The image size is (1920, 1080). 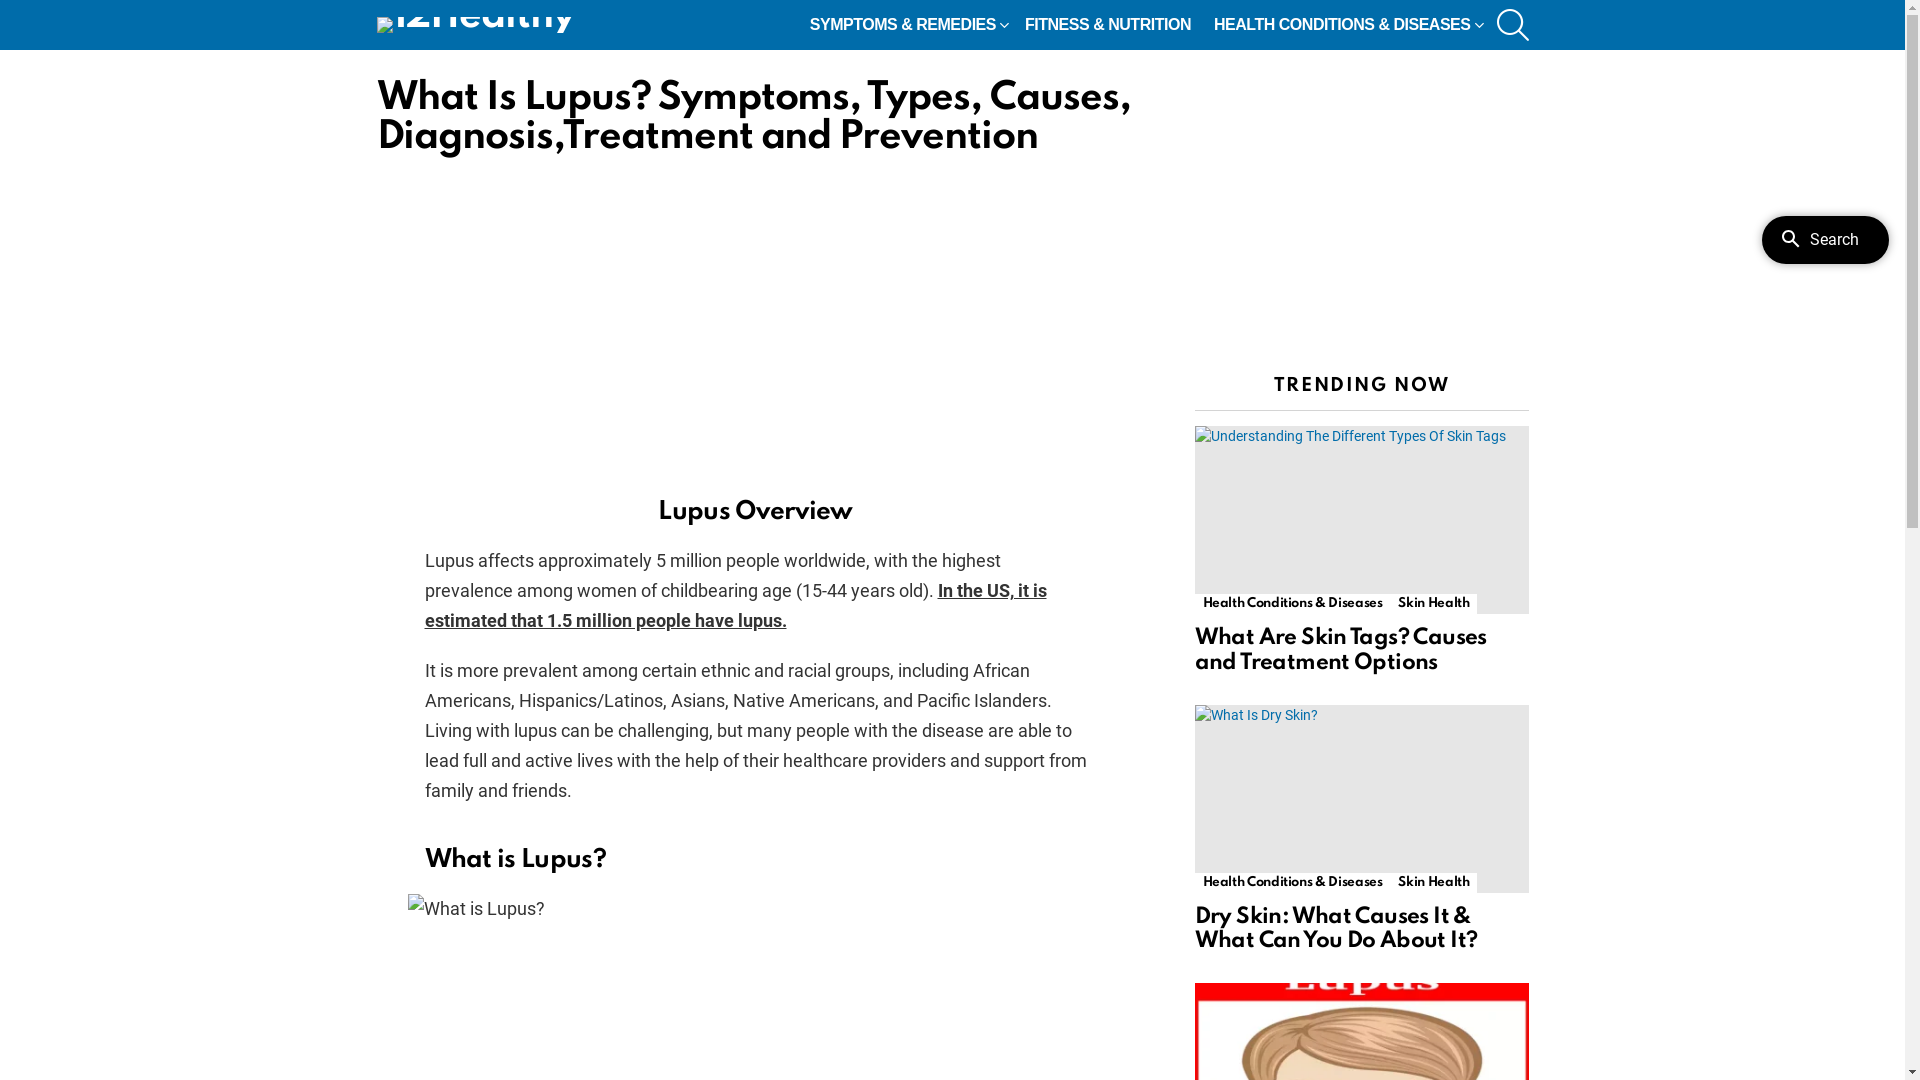 I want to click on Advertisement, so click(x=755, y=318).